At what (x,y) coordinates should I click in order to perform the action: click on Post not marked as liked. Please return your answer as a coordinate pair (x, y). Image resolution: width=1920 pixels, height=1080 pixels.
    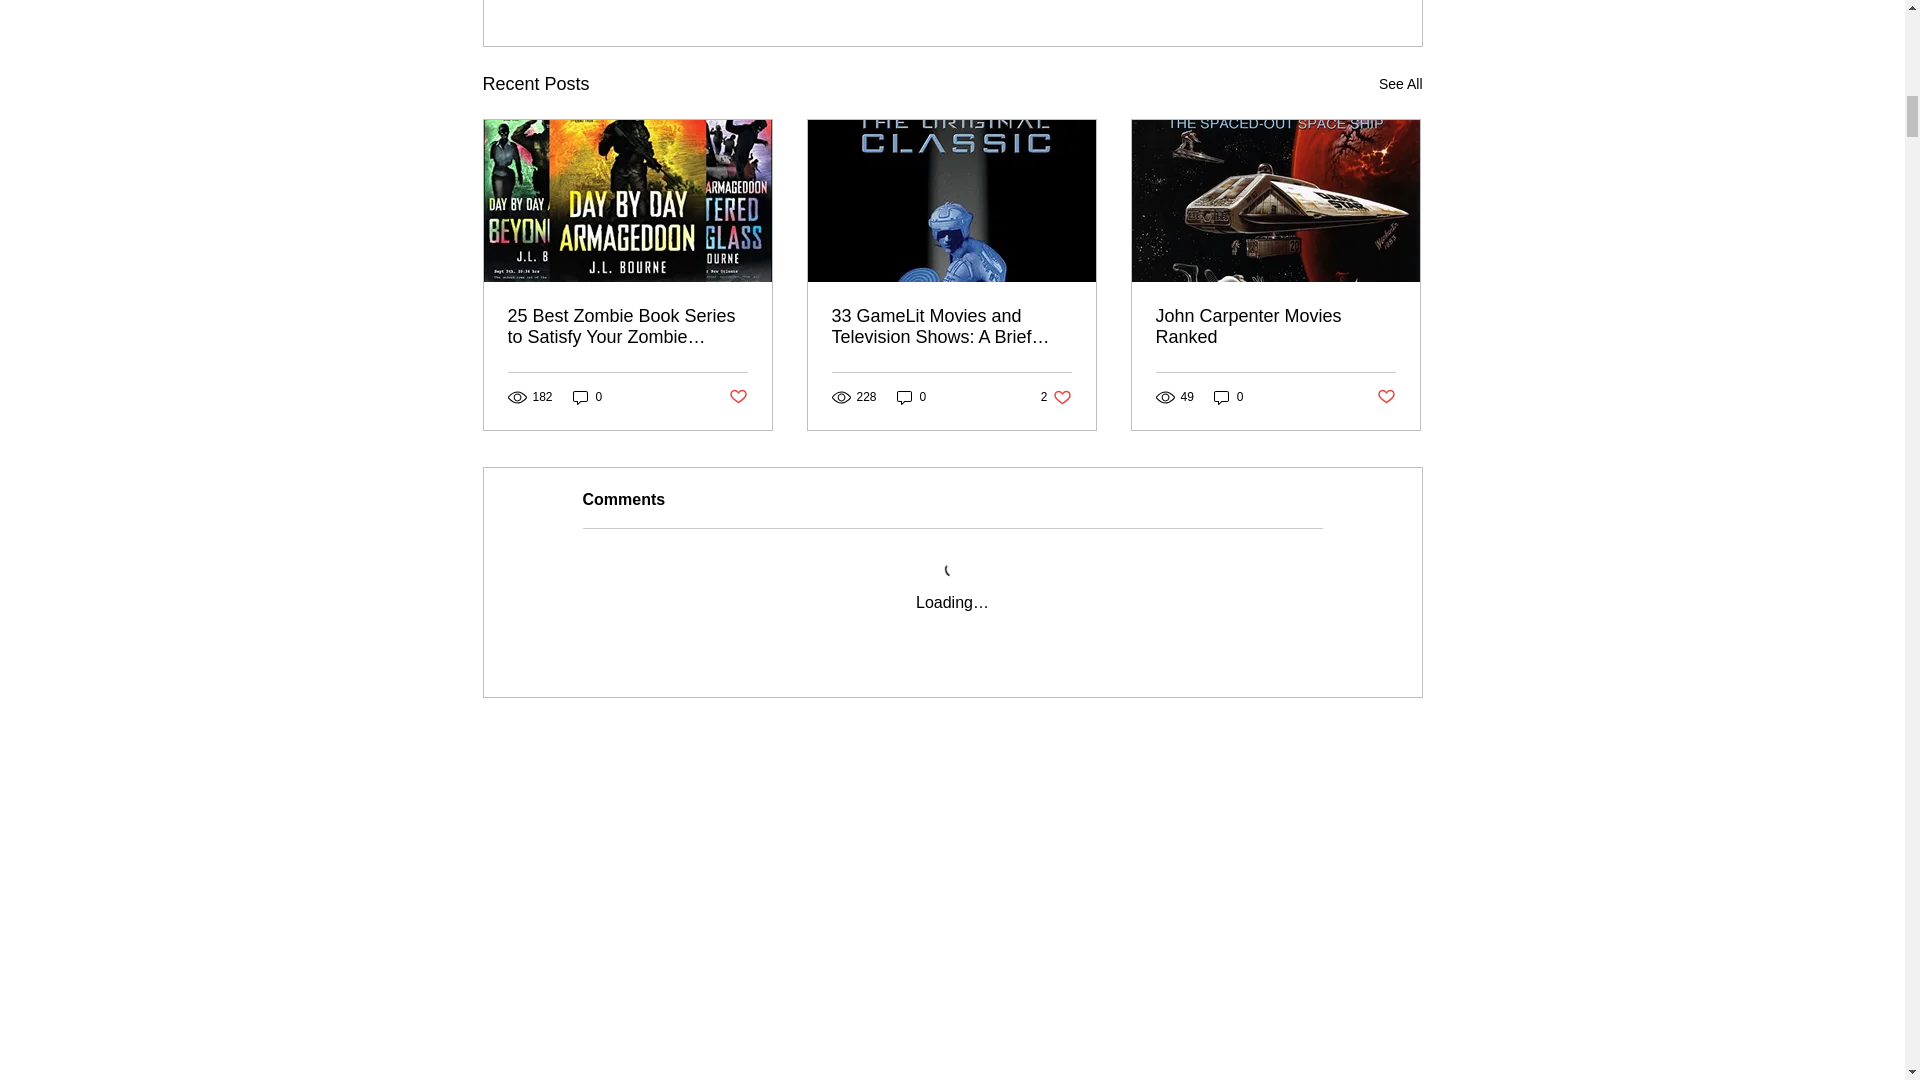
    Looking at the image, I should click on (736, 397).